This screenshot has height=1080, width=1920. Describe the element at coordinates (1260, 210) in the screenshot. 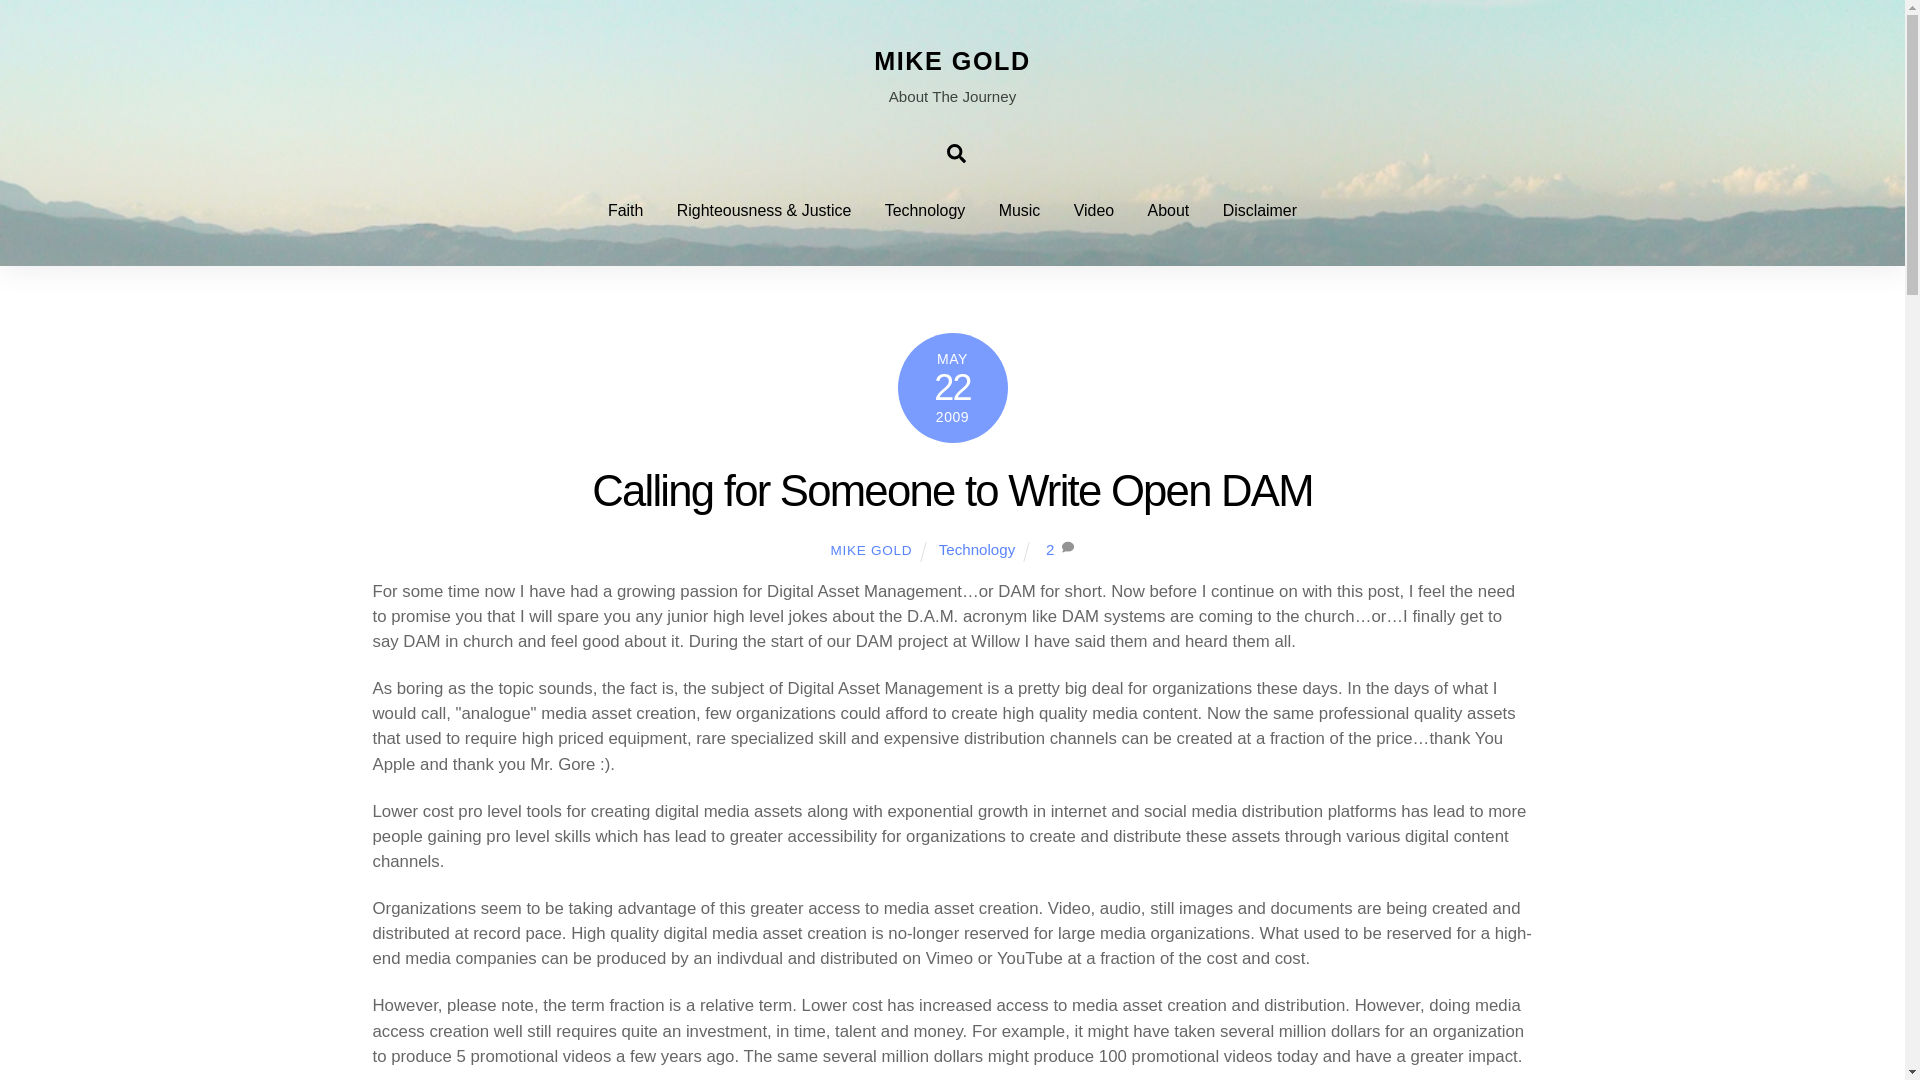

I see `Disclaimer` at that location.